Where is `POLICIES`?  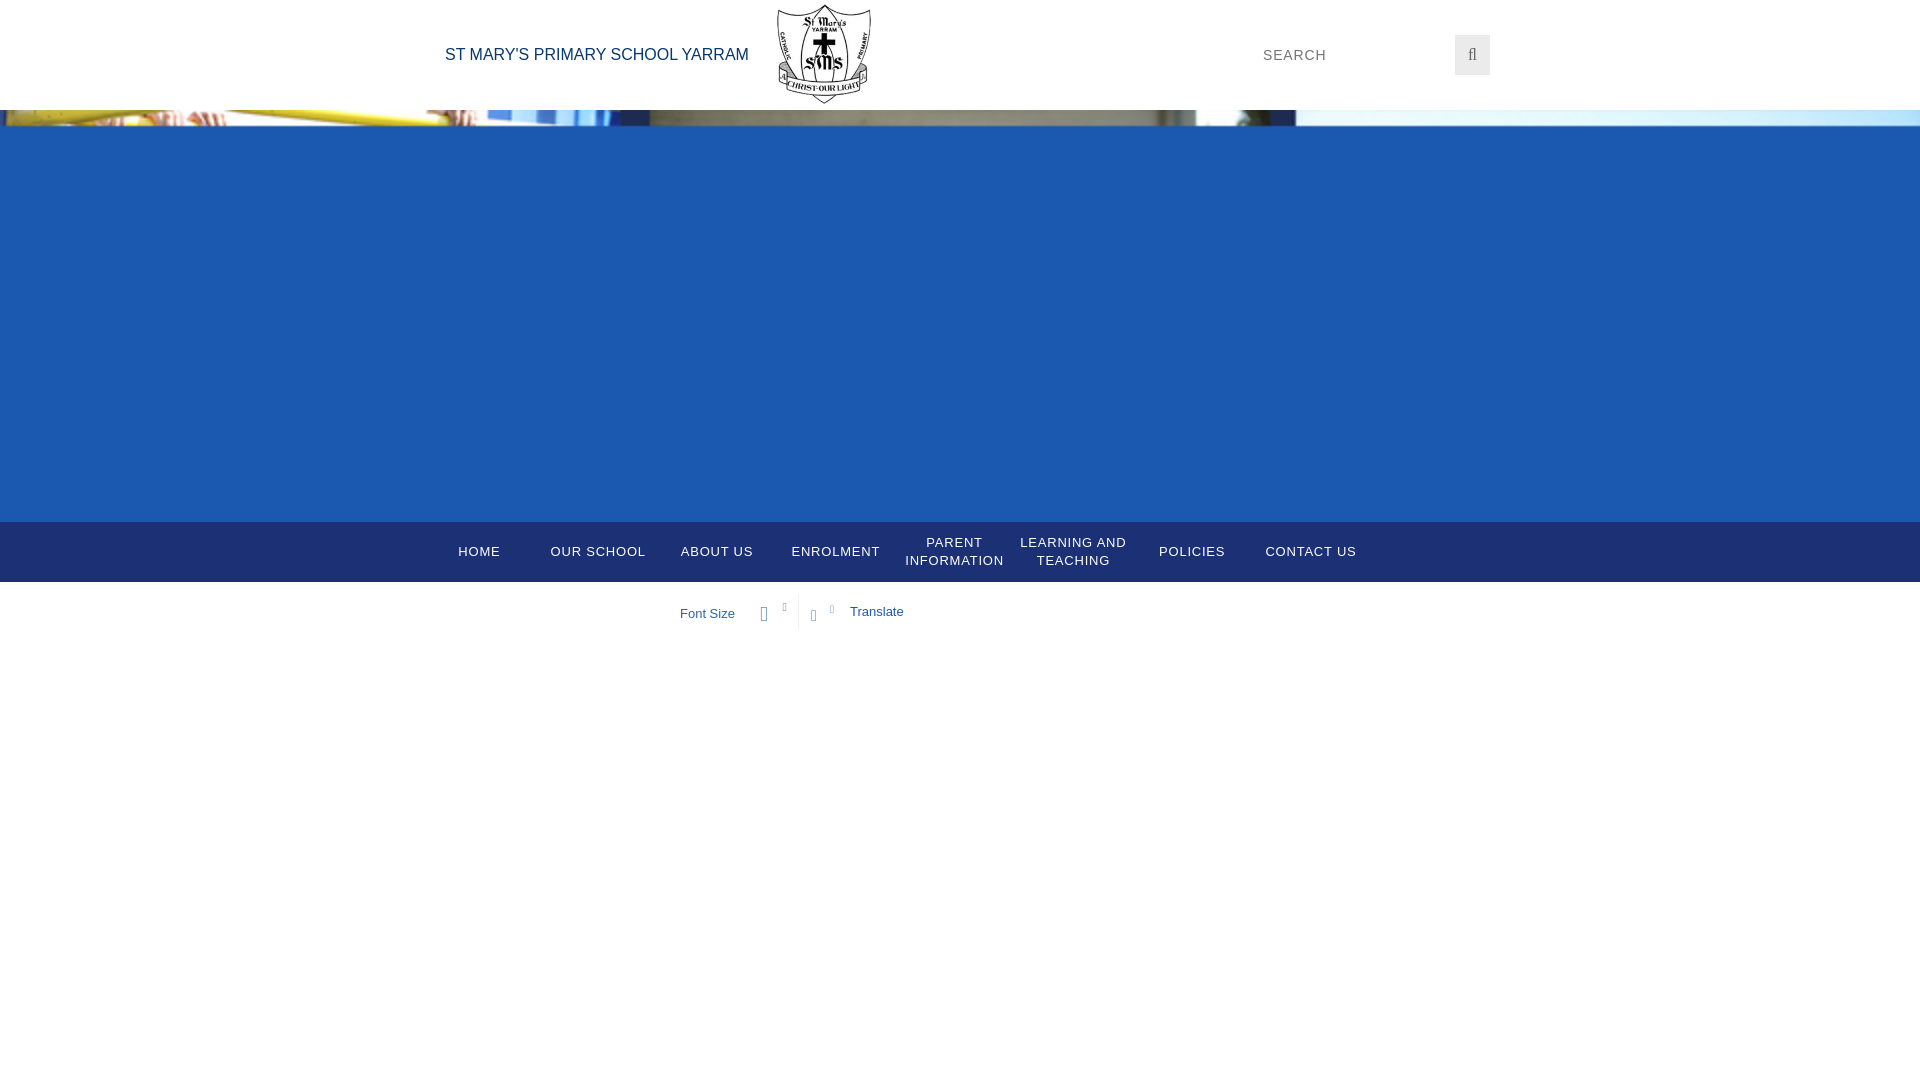 POLICIES is located at coordinates (1192, 552).